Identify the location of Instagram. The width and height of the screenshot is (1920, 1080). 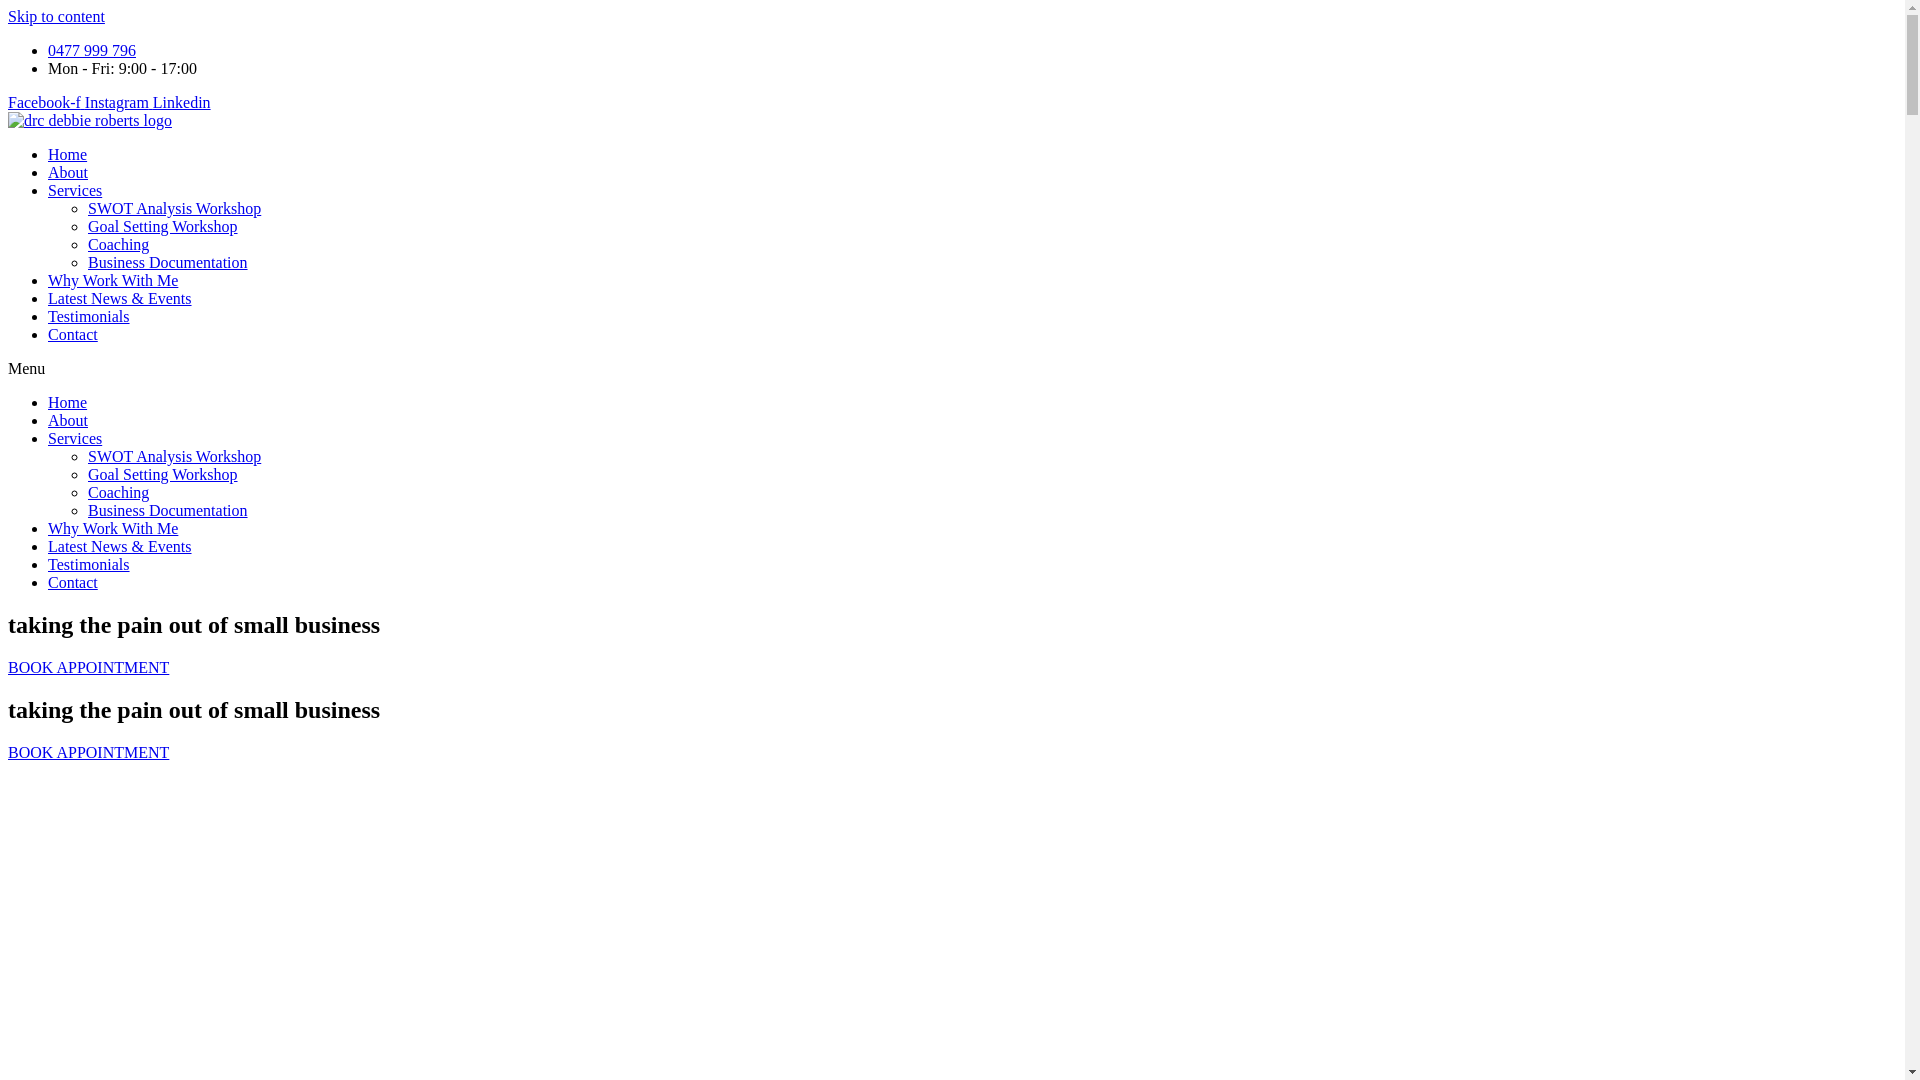
(119, 102).